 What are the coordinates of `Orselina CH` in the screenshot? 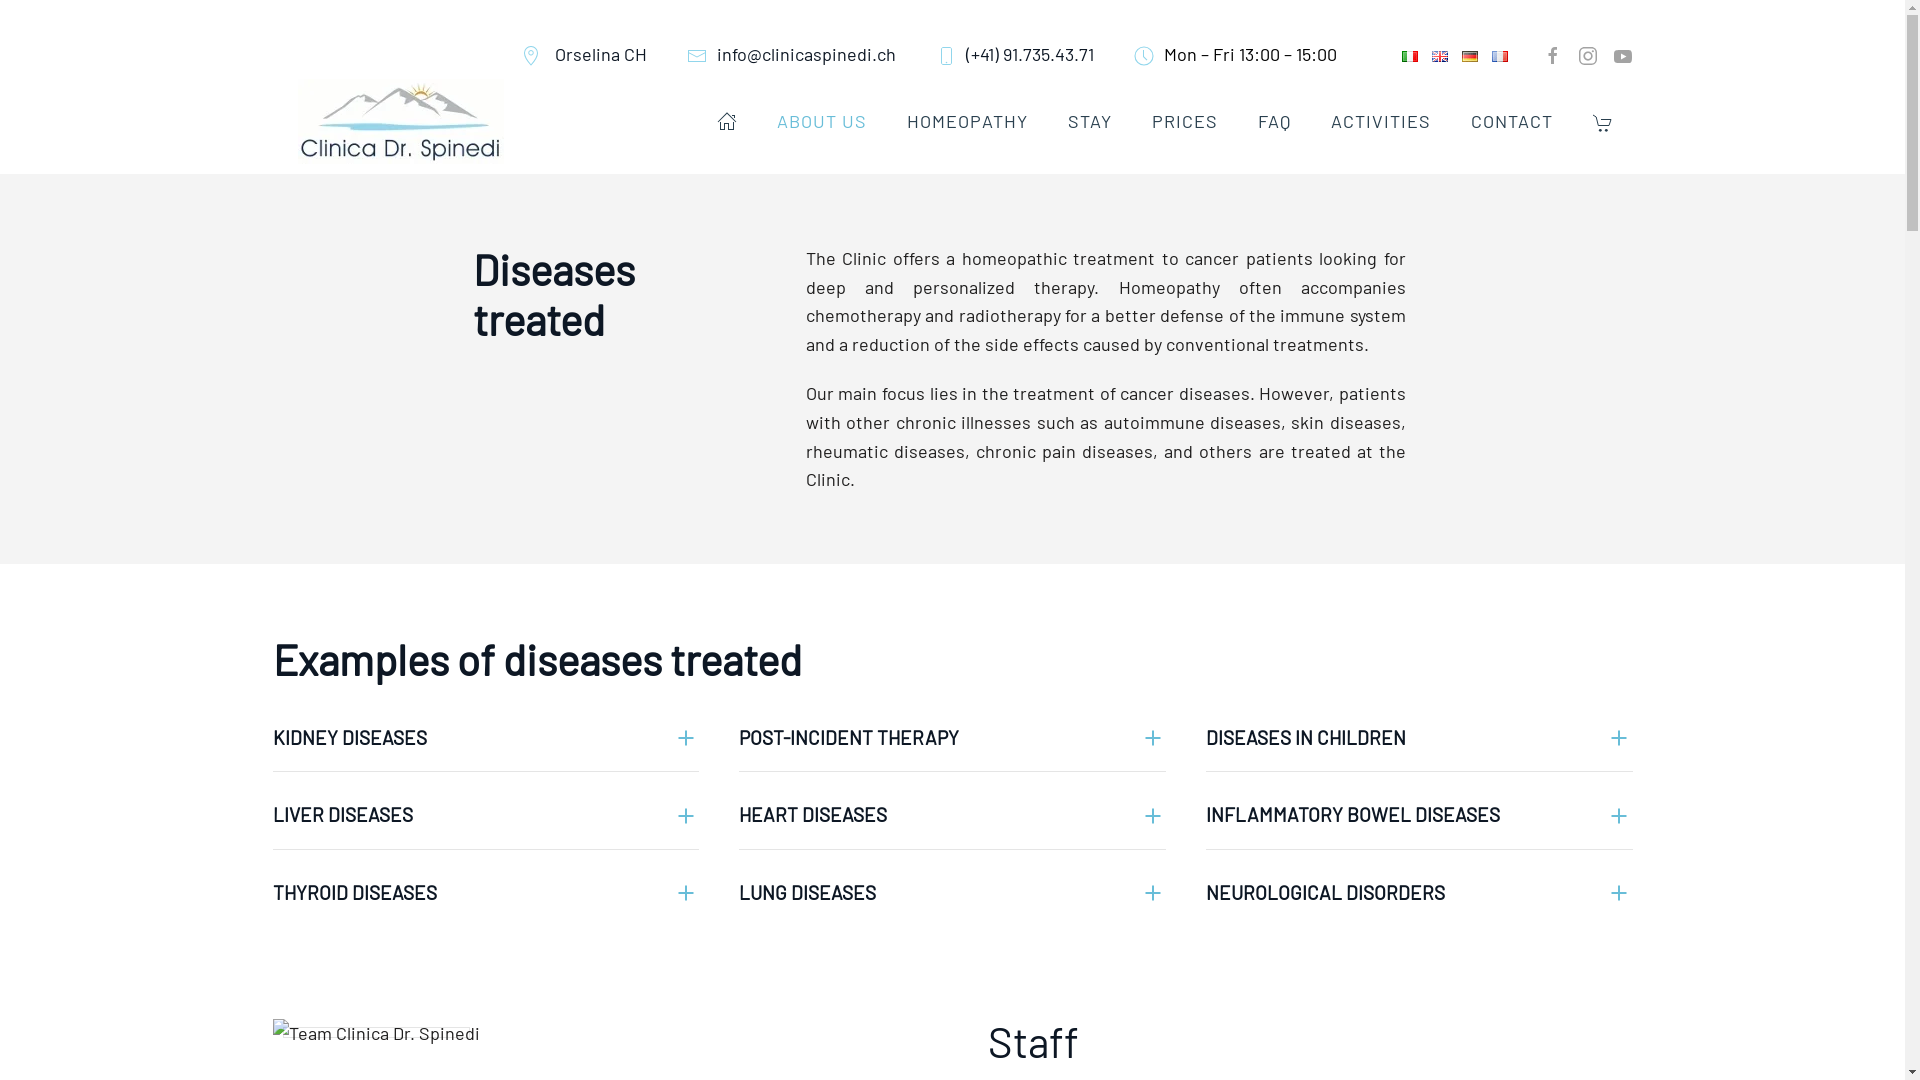 It's located at (583, 54).